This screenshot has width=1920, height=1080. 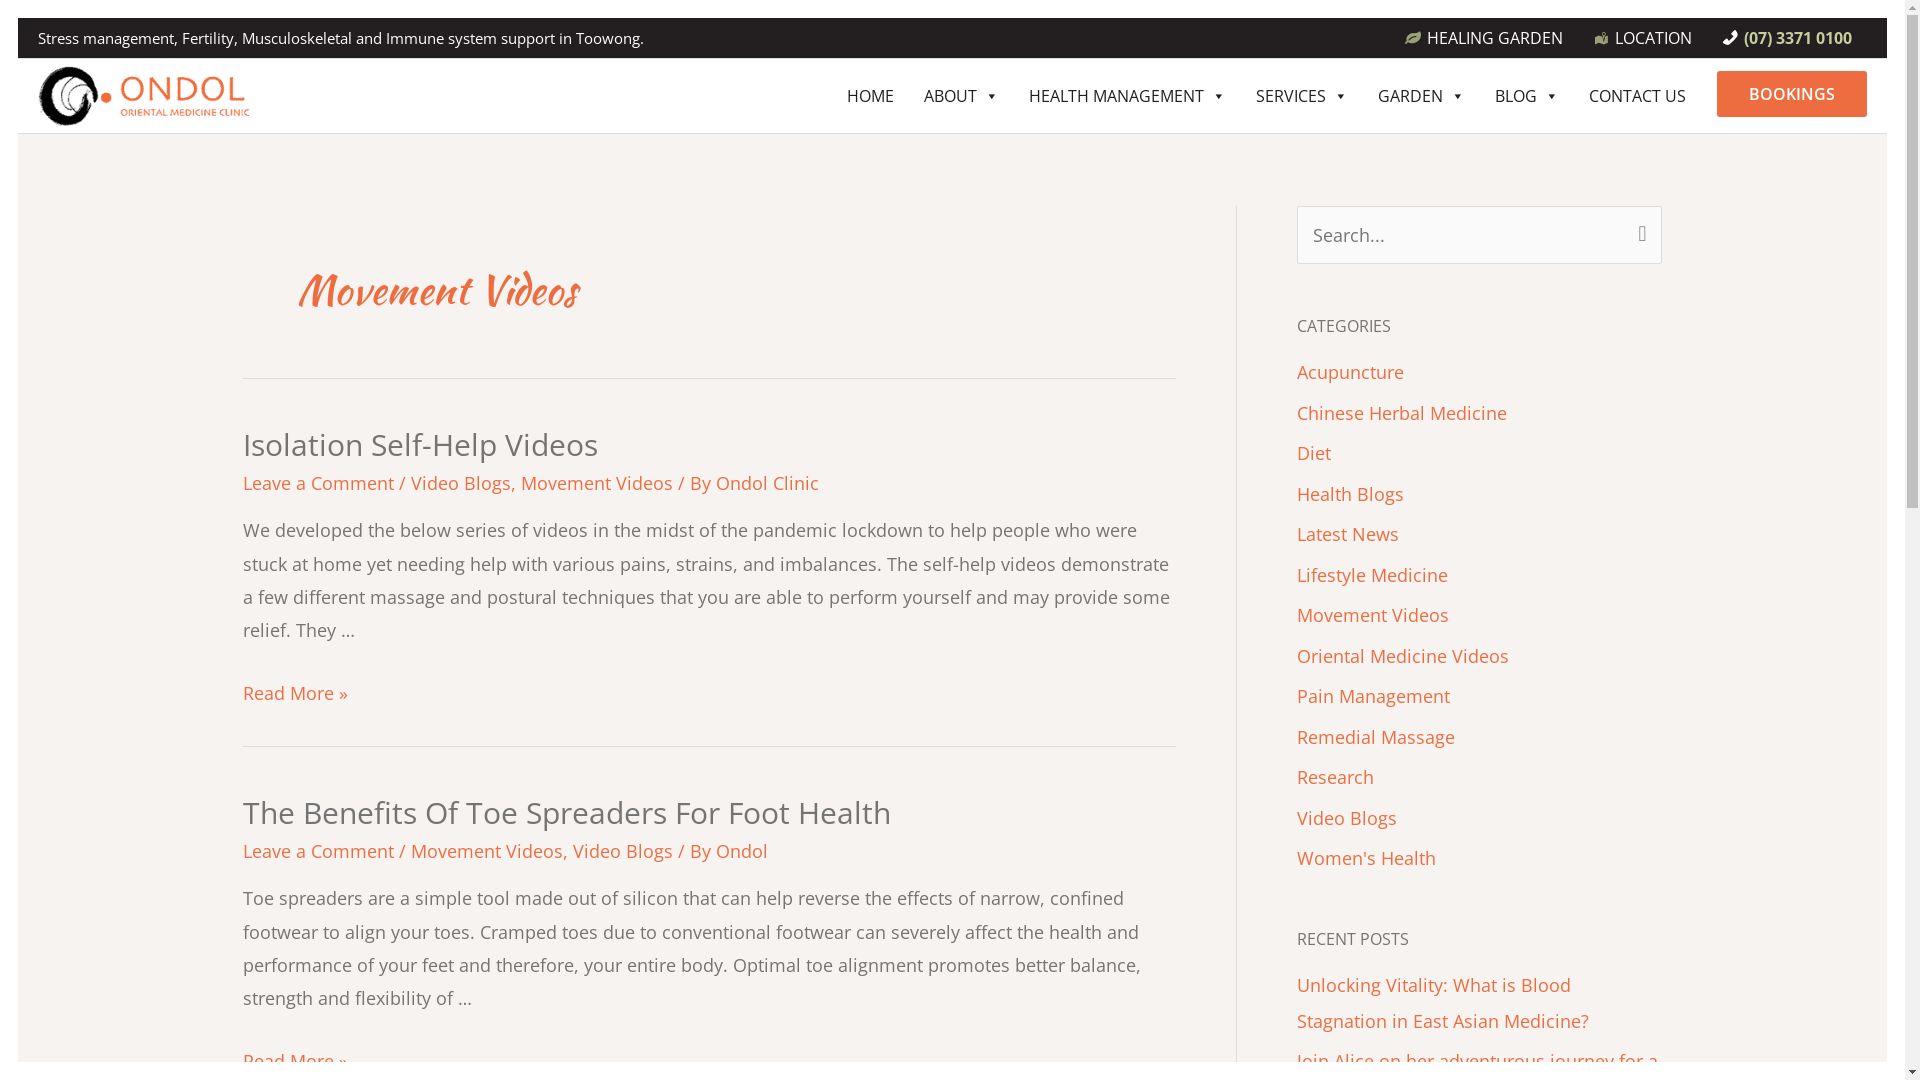 What do you see at coordinates (961, 96) in the screenshot?
I see `ABOUT` at bounding box center [961, 96].